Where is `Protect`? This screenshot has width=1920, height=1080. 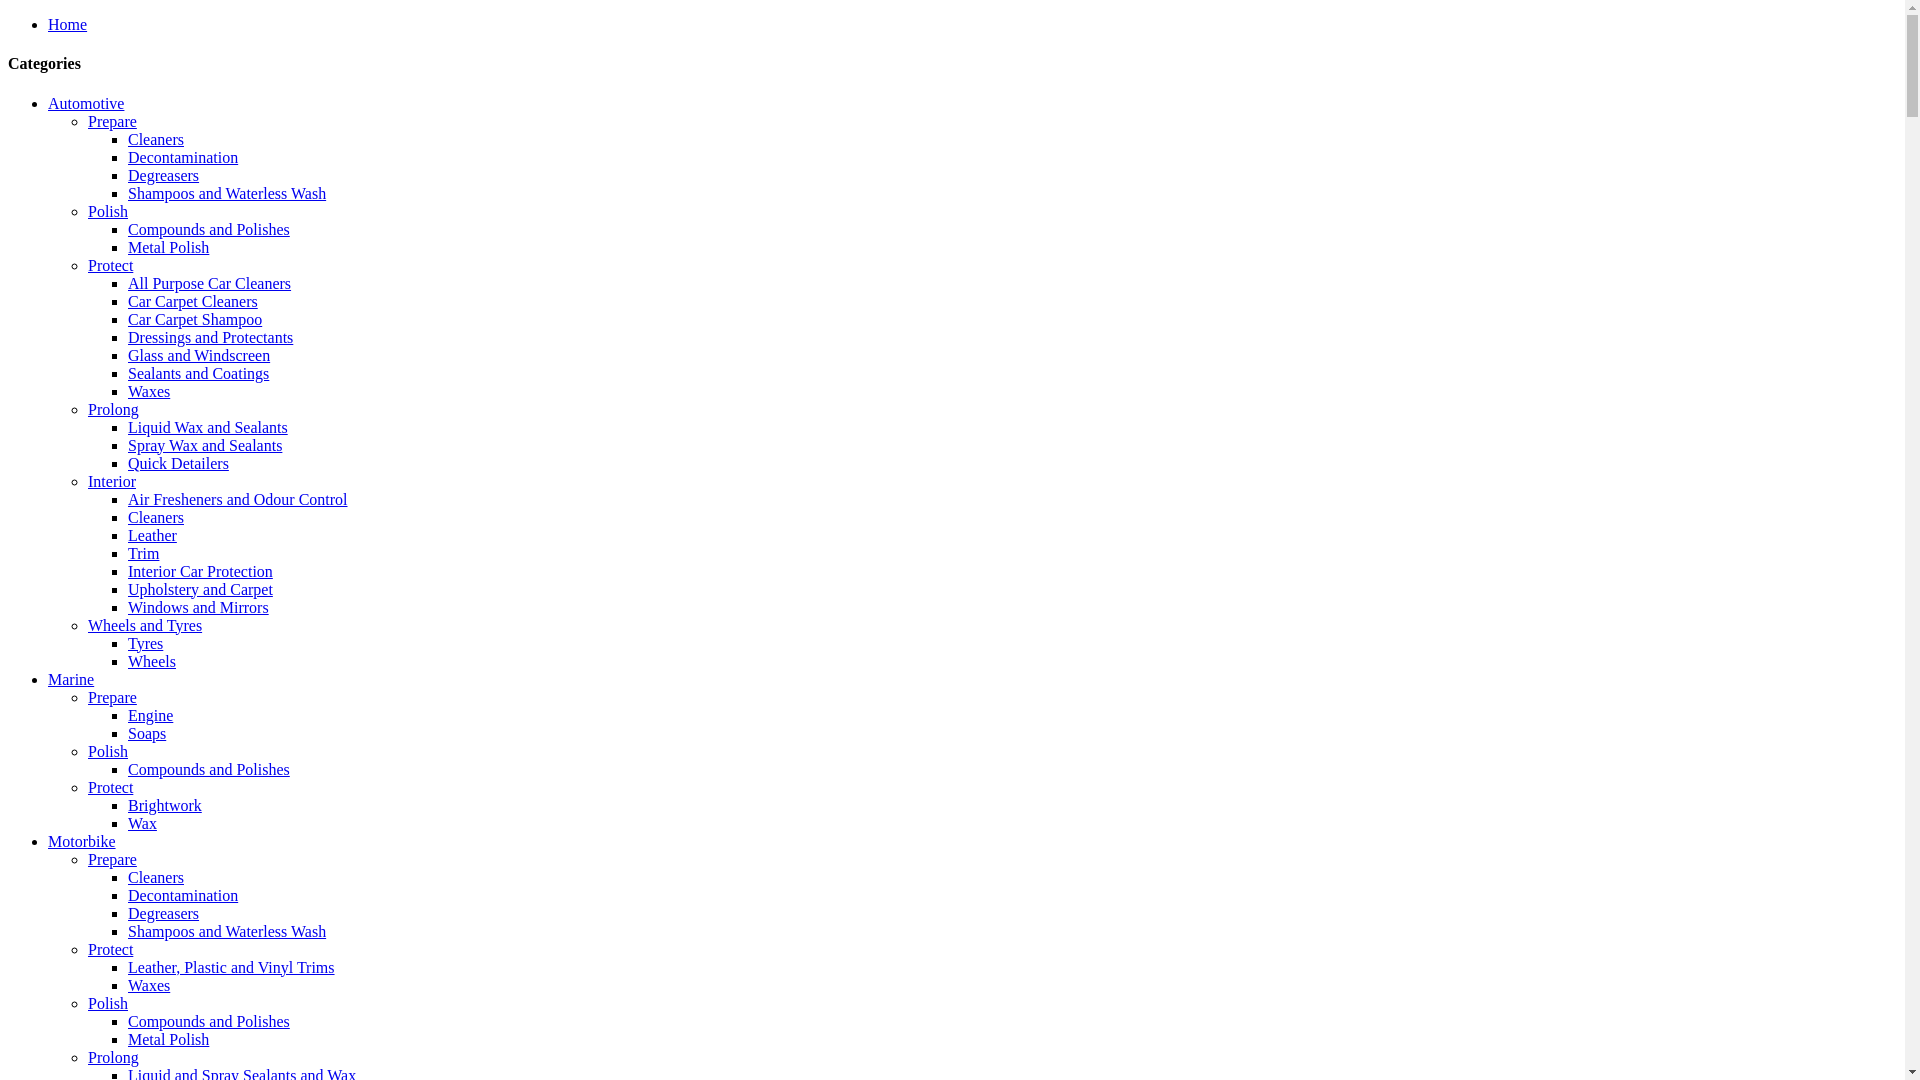
Protect is located at coordinates (110, 266).